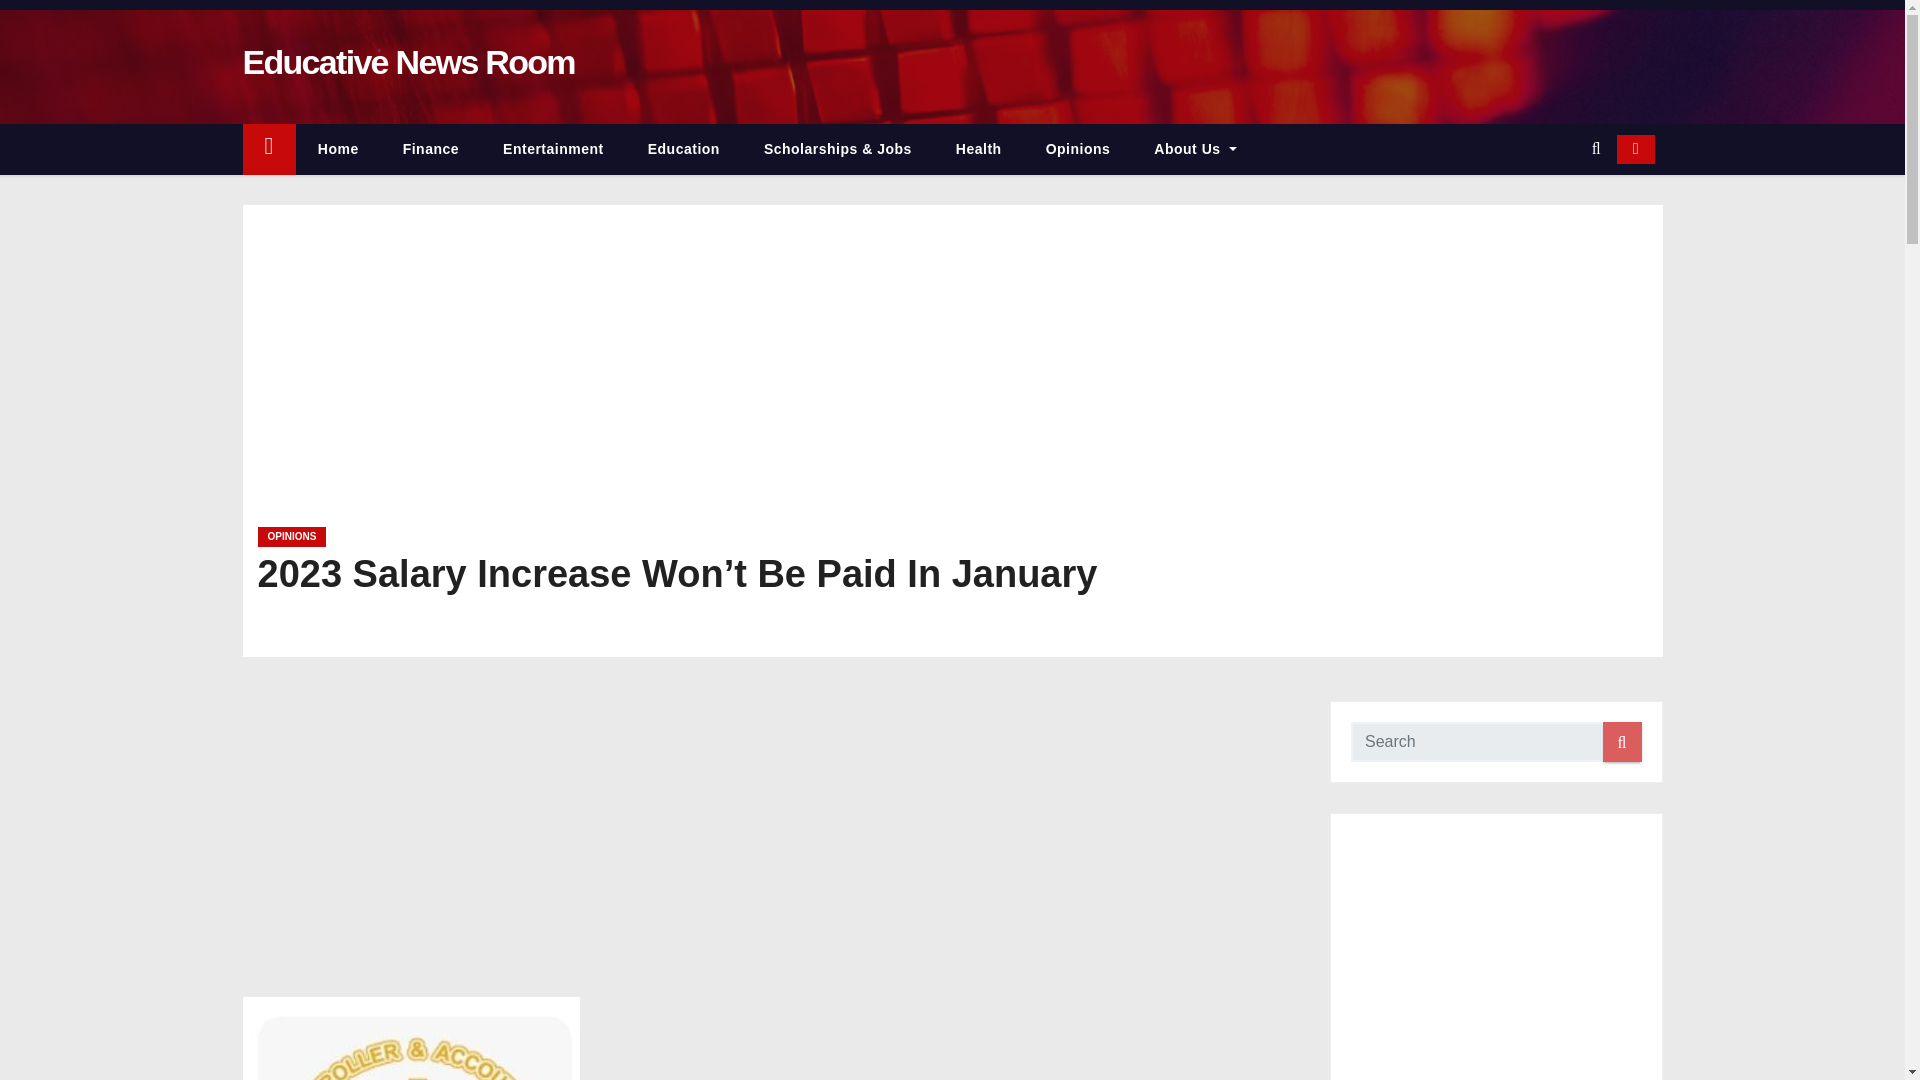 The height and width of the screenshot is (1080, 1920). Describe the element at coordinates (1078, 149) in the screenshot. I see `Opinions` at that location.